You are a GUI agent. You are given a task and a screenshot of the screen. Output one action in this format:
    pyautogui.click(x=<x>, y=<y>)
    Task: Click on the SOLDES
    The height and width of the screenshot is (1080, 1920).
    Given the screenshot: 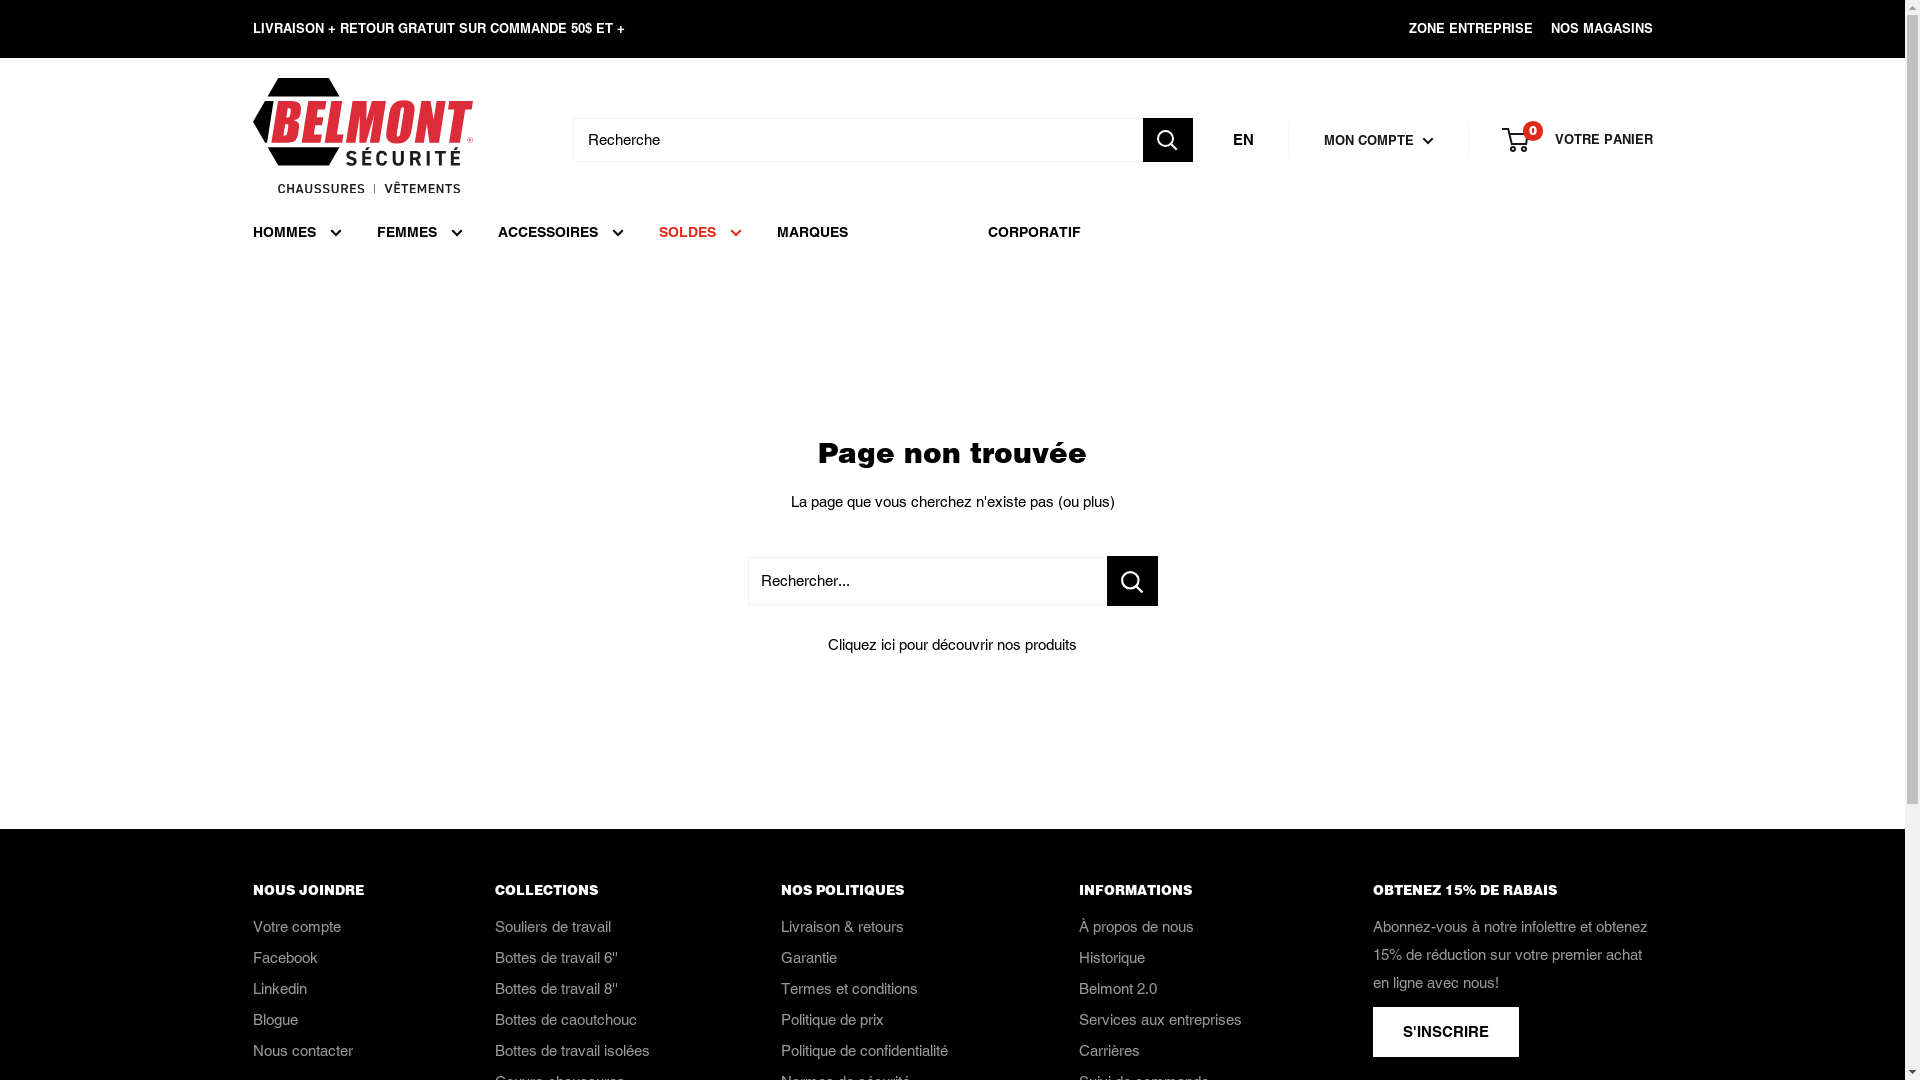 What is the action you would take?
    pyautogui.click(x=700, y=232)
    